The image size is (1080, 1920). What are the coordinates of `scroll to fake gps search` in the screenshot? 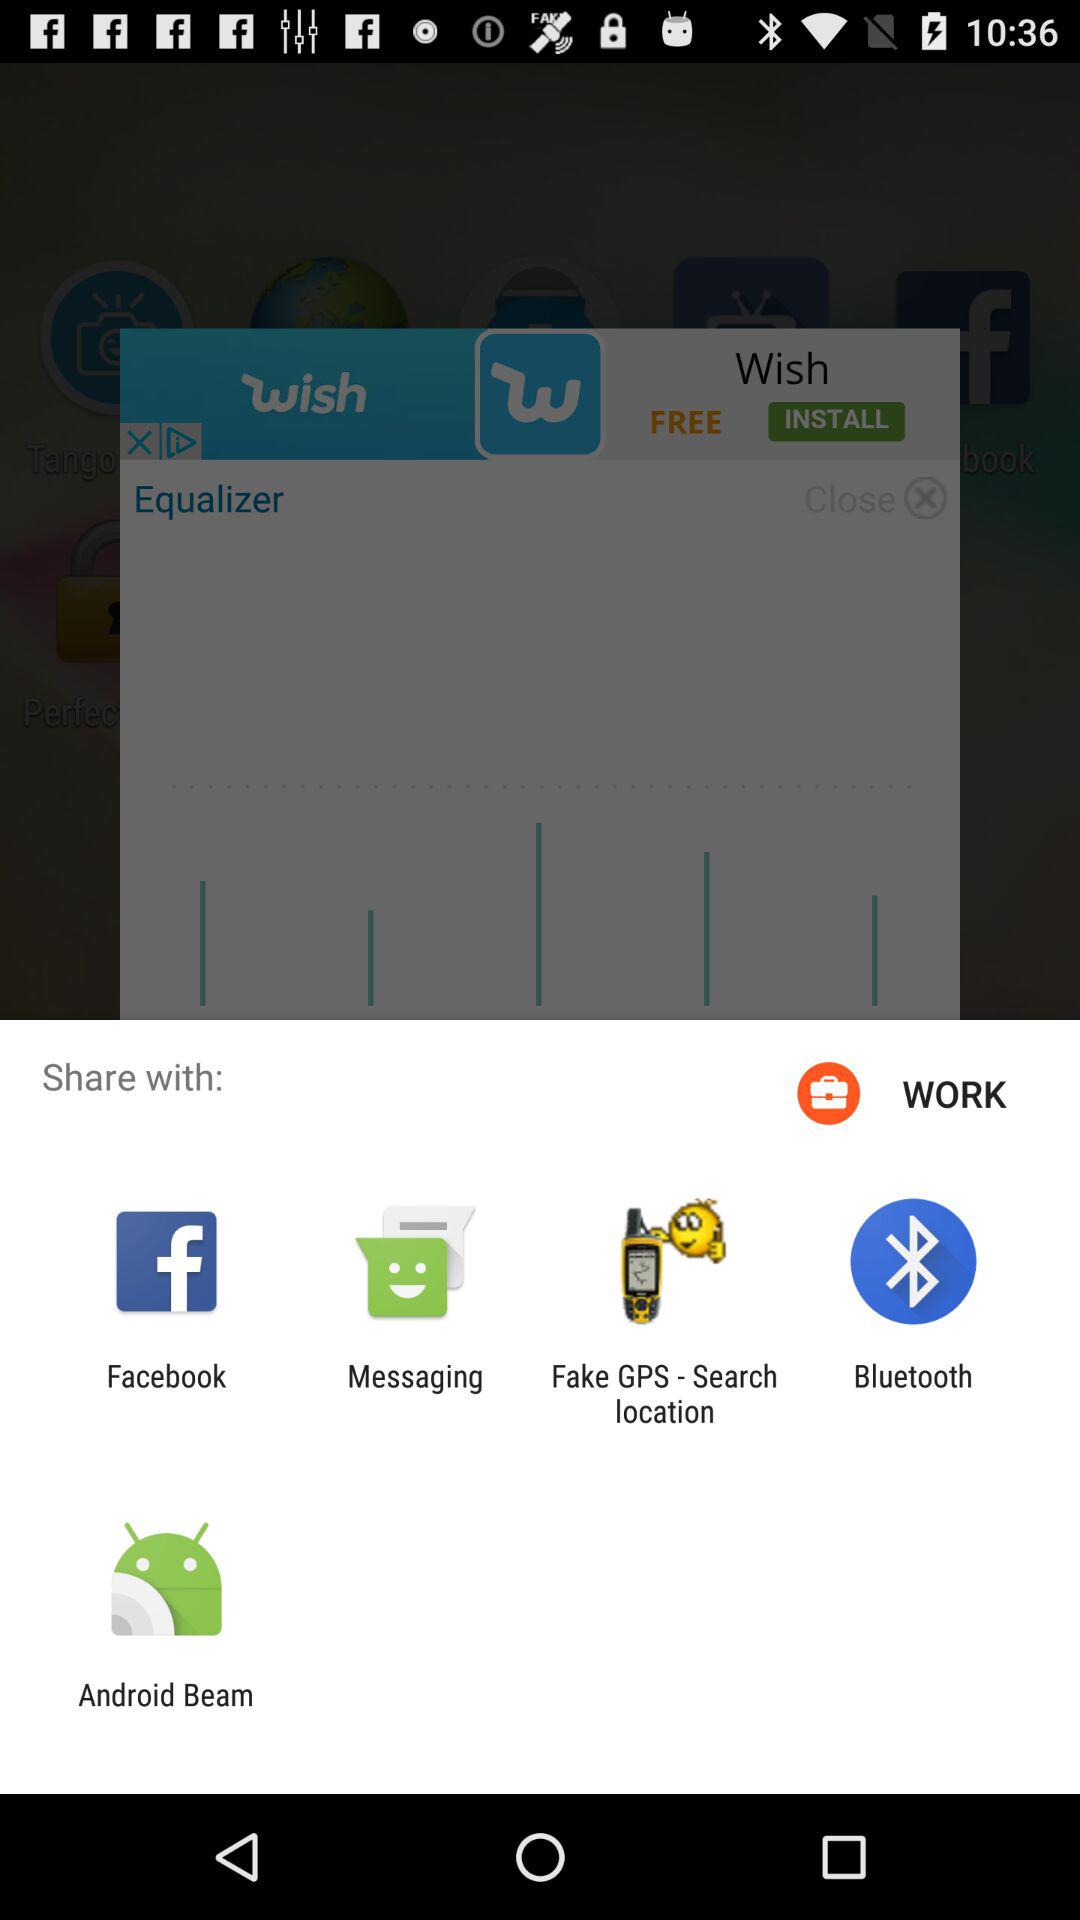 It's located at (664, 1393).